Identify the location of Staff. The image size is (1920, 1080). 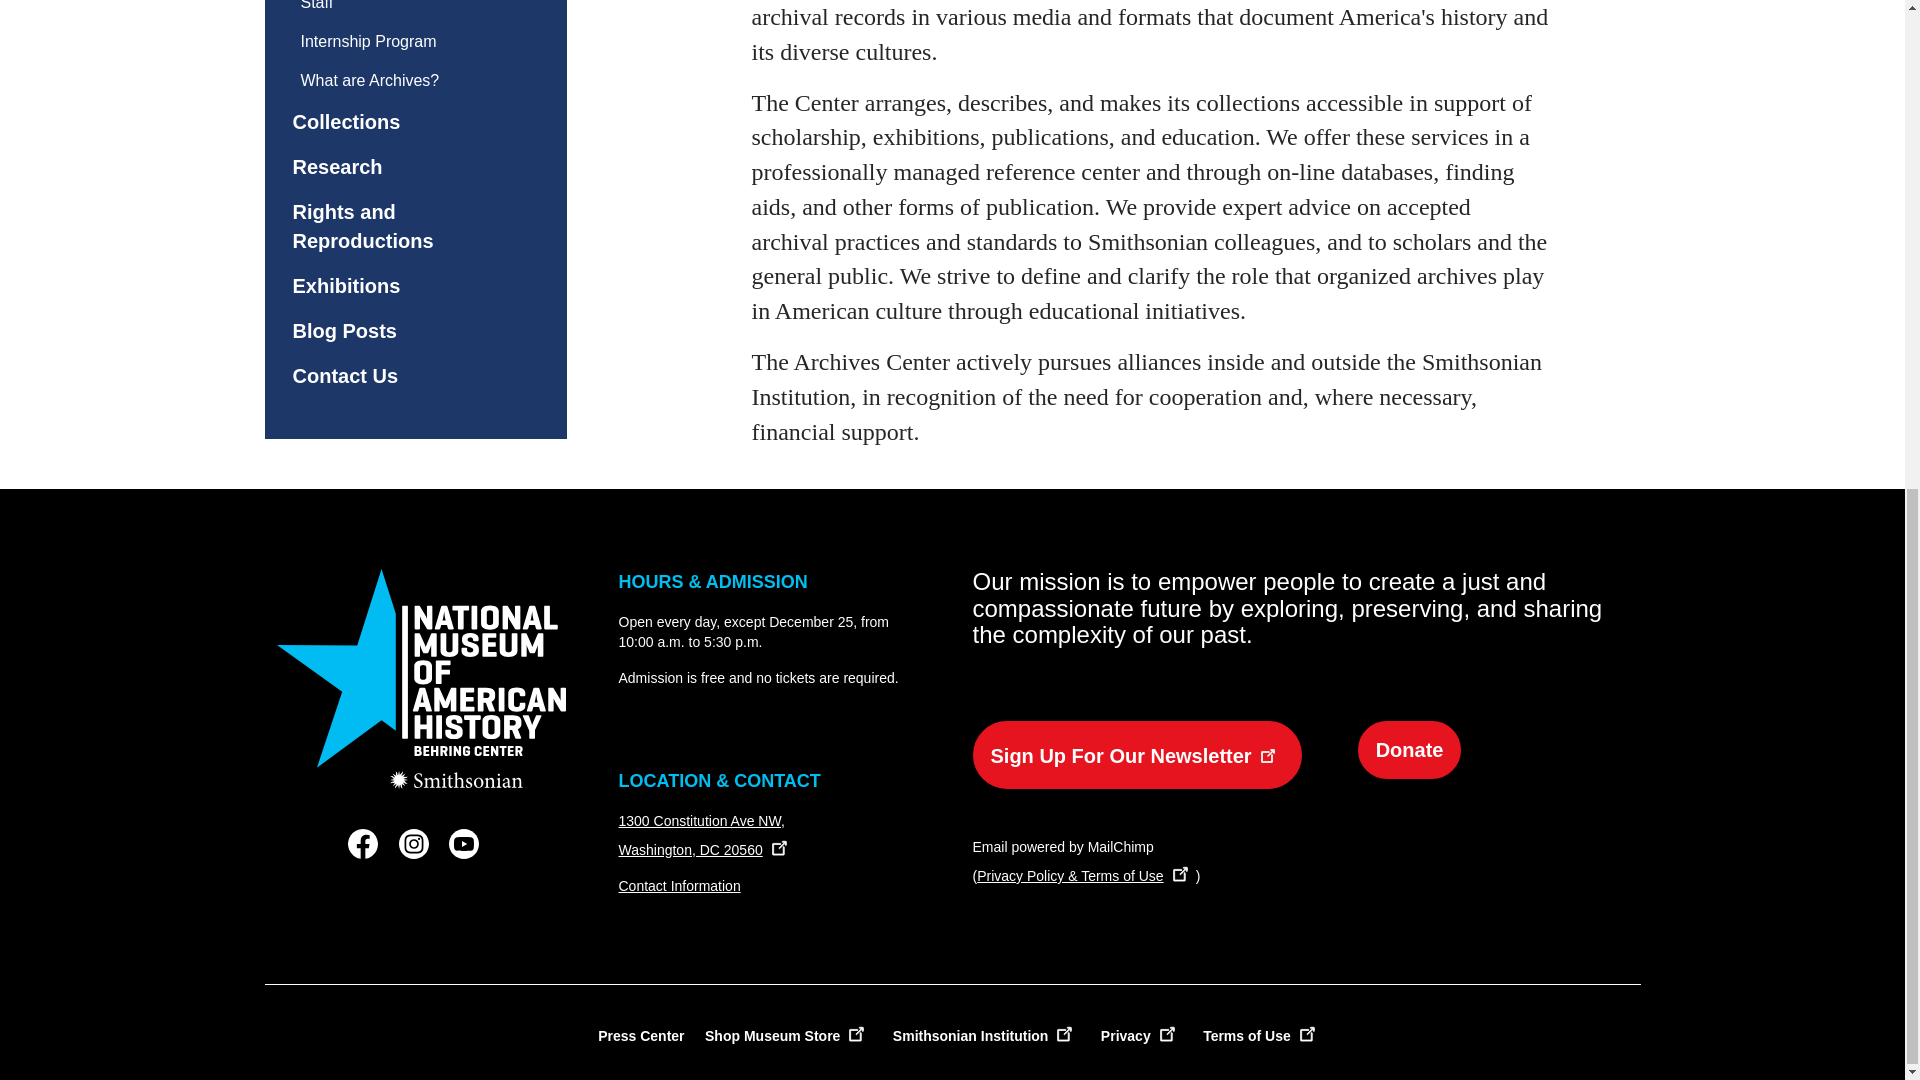
(398, 10).